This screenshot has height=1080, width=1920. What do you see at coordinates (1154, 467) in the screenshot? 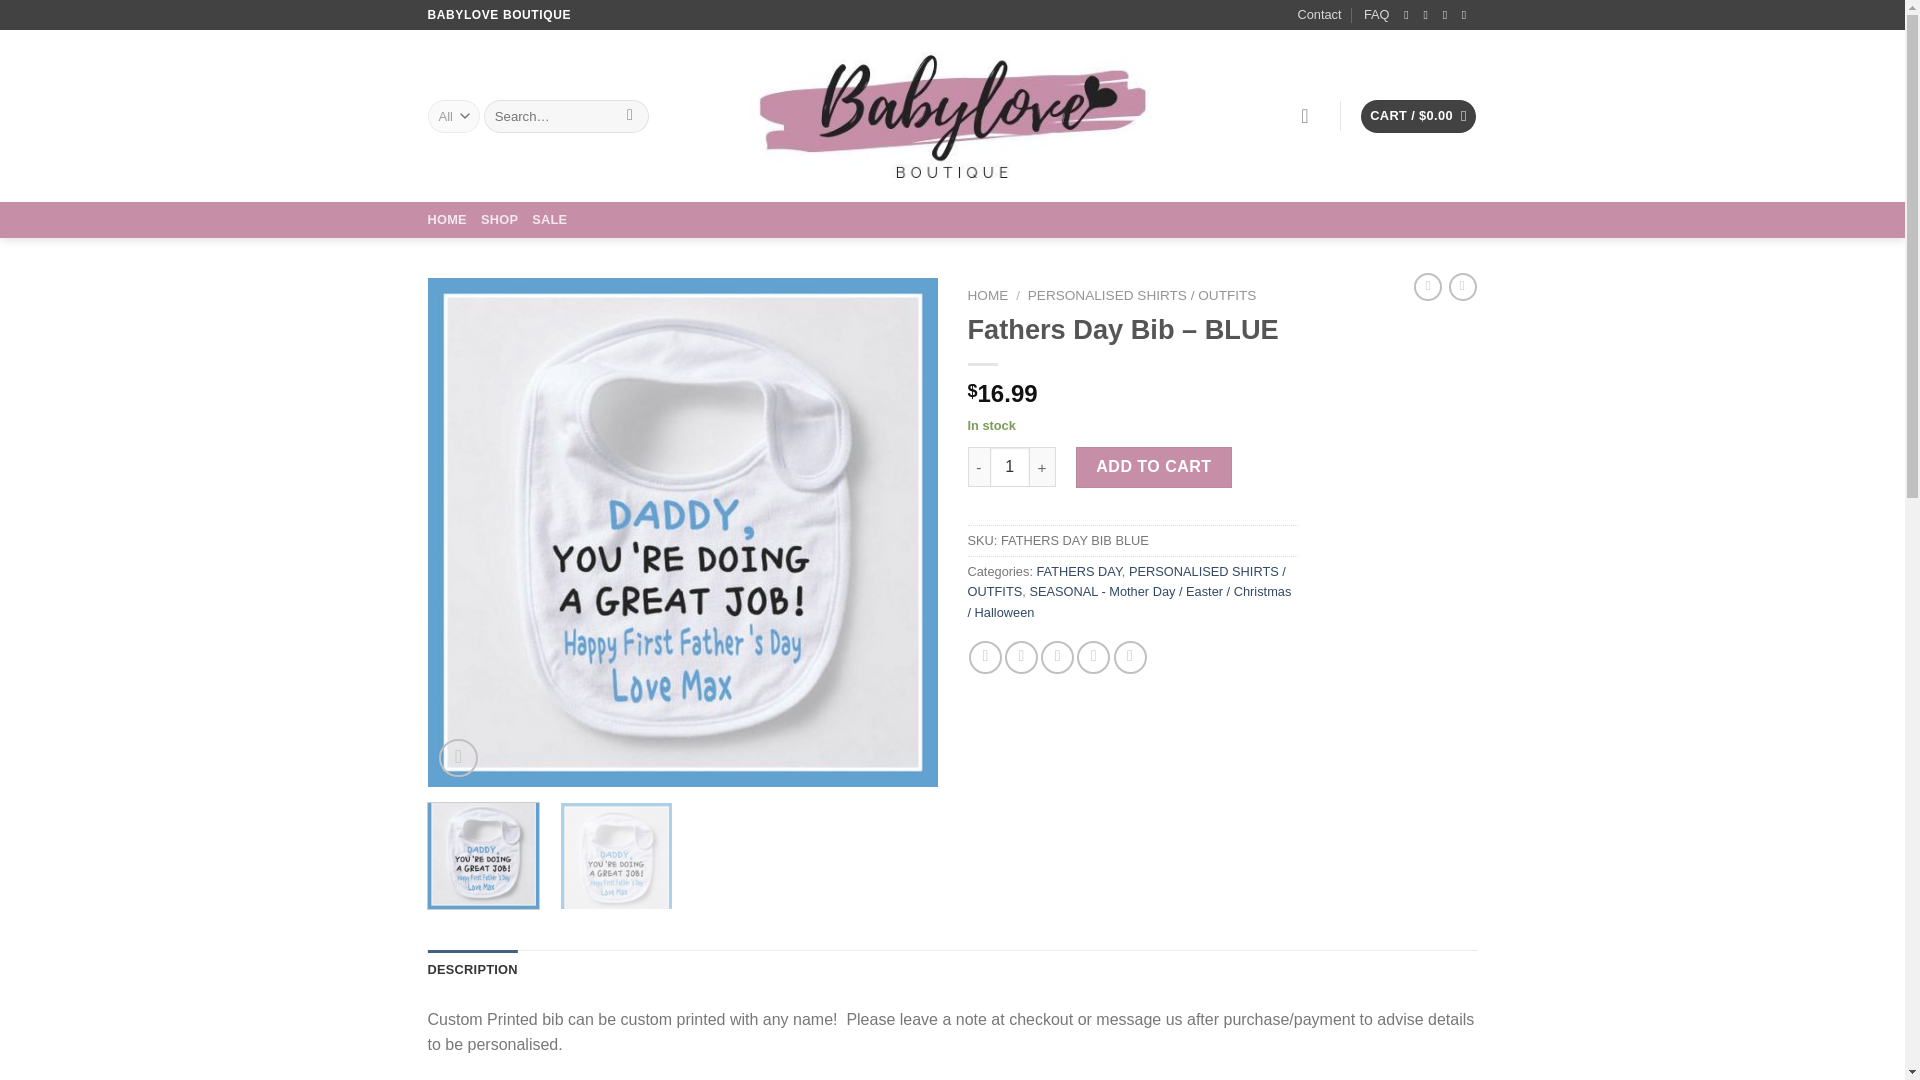
I see `ADD TO CART` at bounding box center [1154, 467].